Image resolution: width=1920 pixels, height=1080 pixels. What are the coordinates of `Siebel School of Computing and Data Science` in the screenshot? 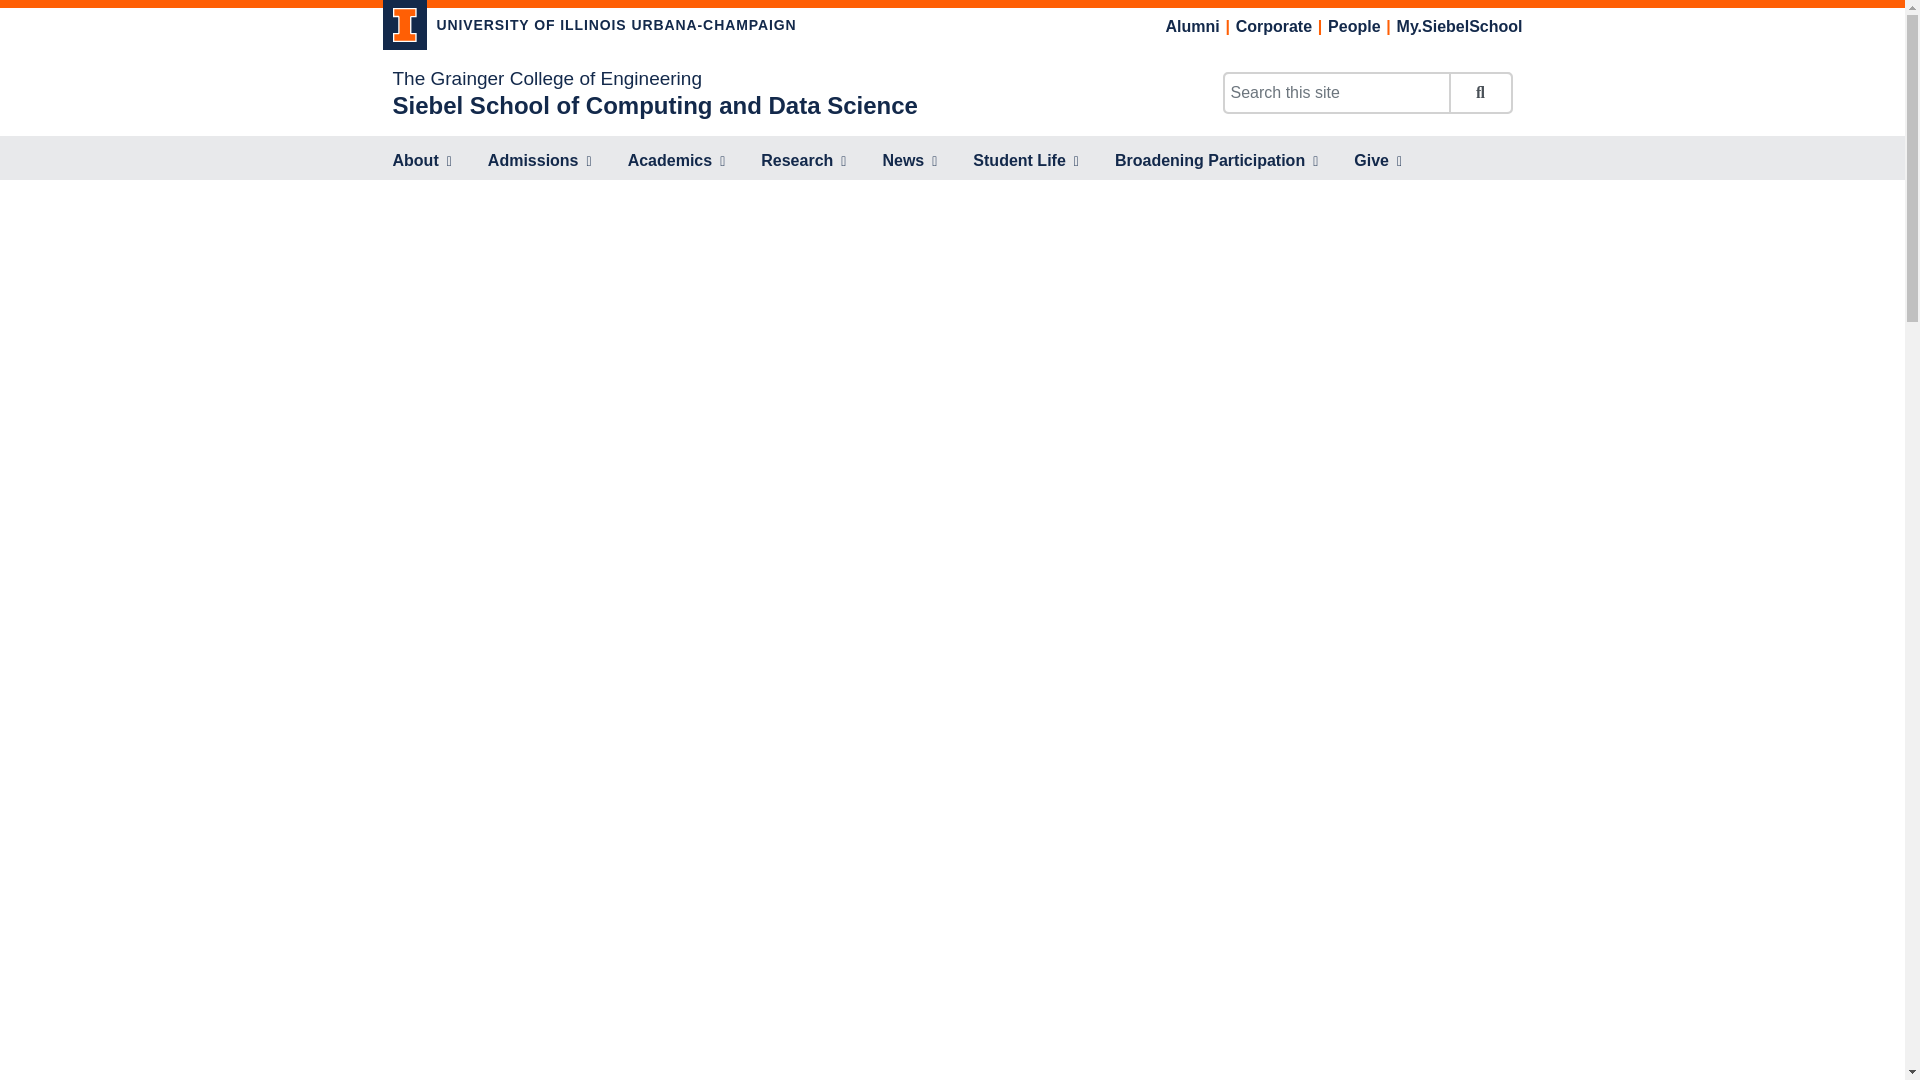 It's located at (654, 104).